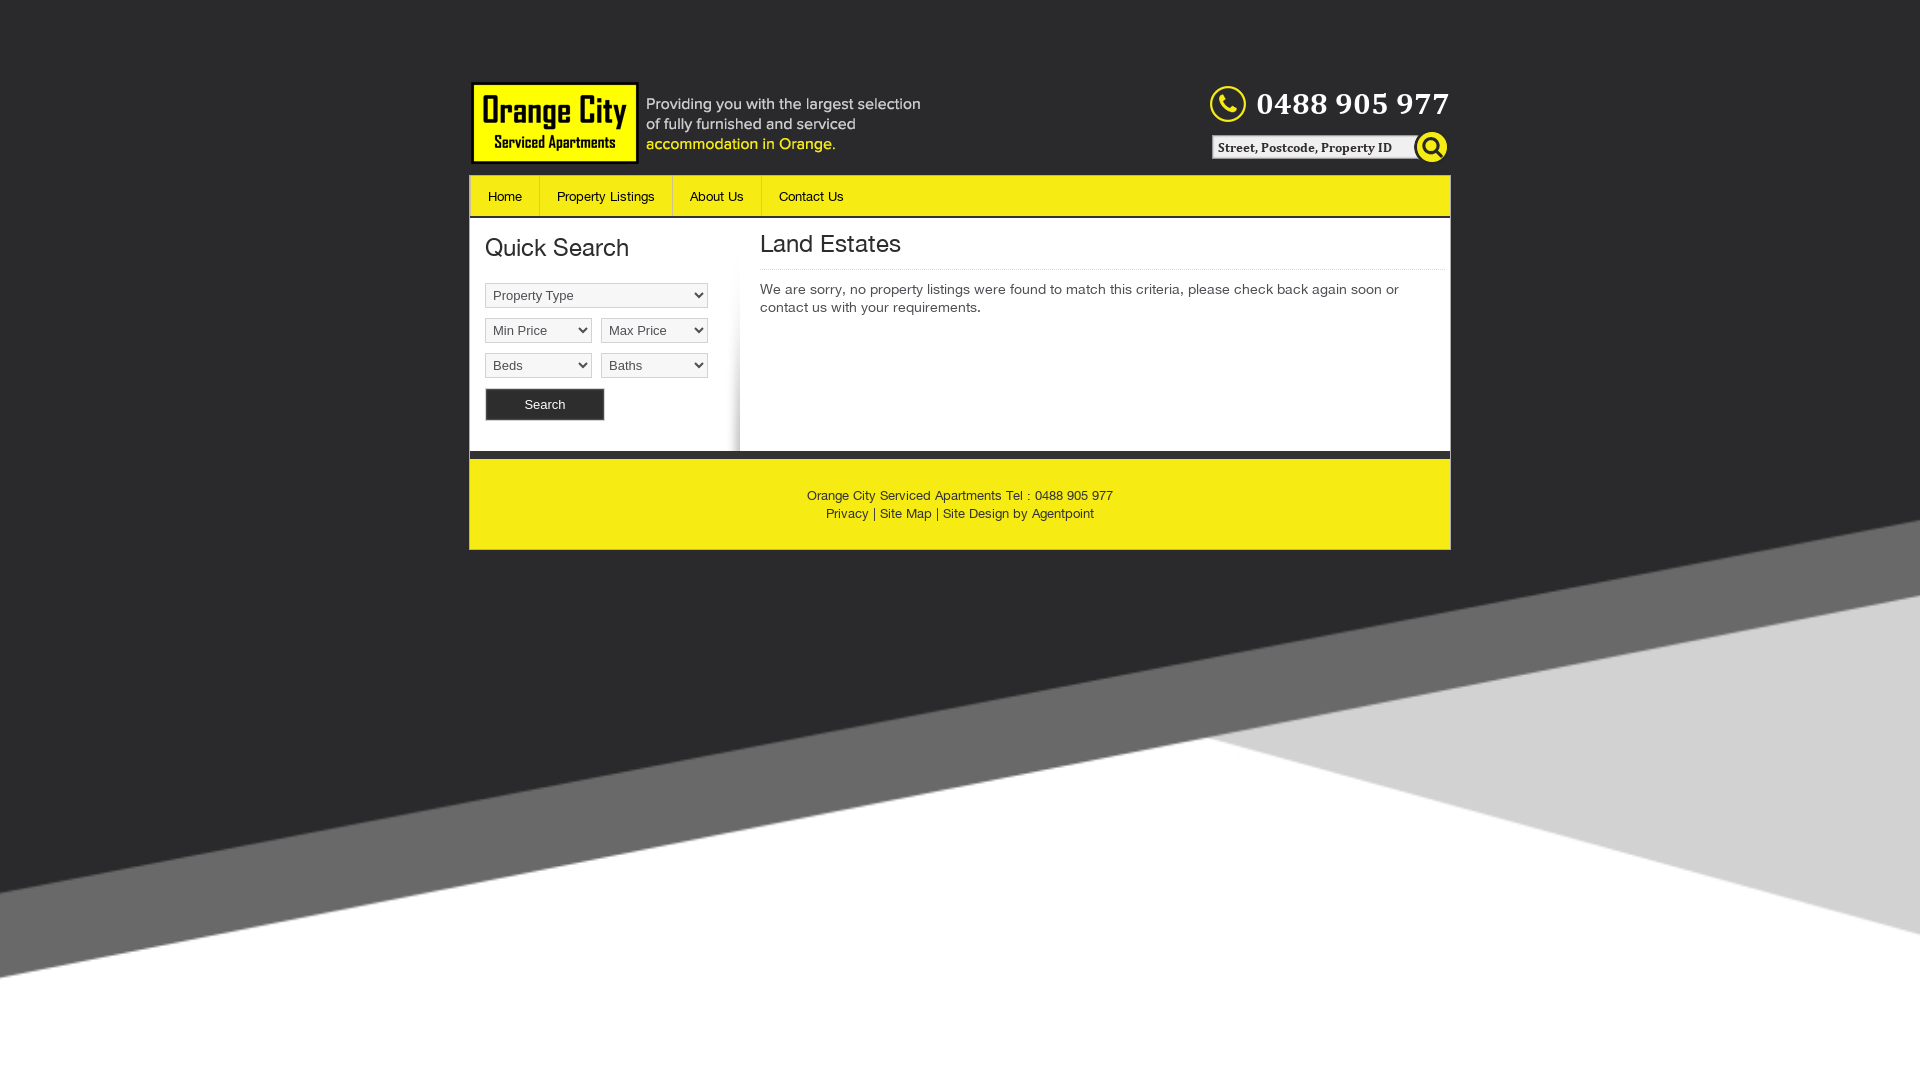  What do you see at coordinates (505, 196) in the screenshot?
I see `Home` at bounding box center [505, 196].